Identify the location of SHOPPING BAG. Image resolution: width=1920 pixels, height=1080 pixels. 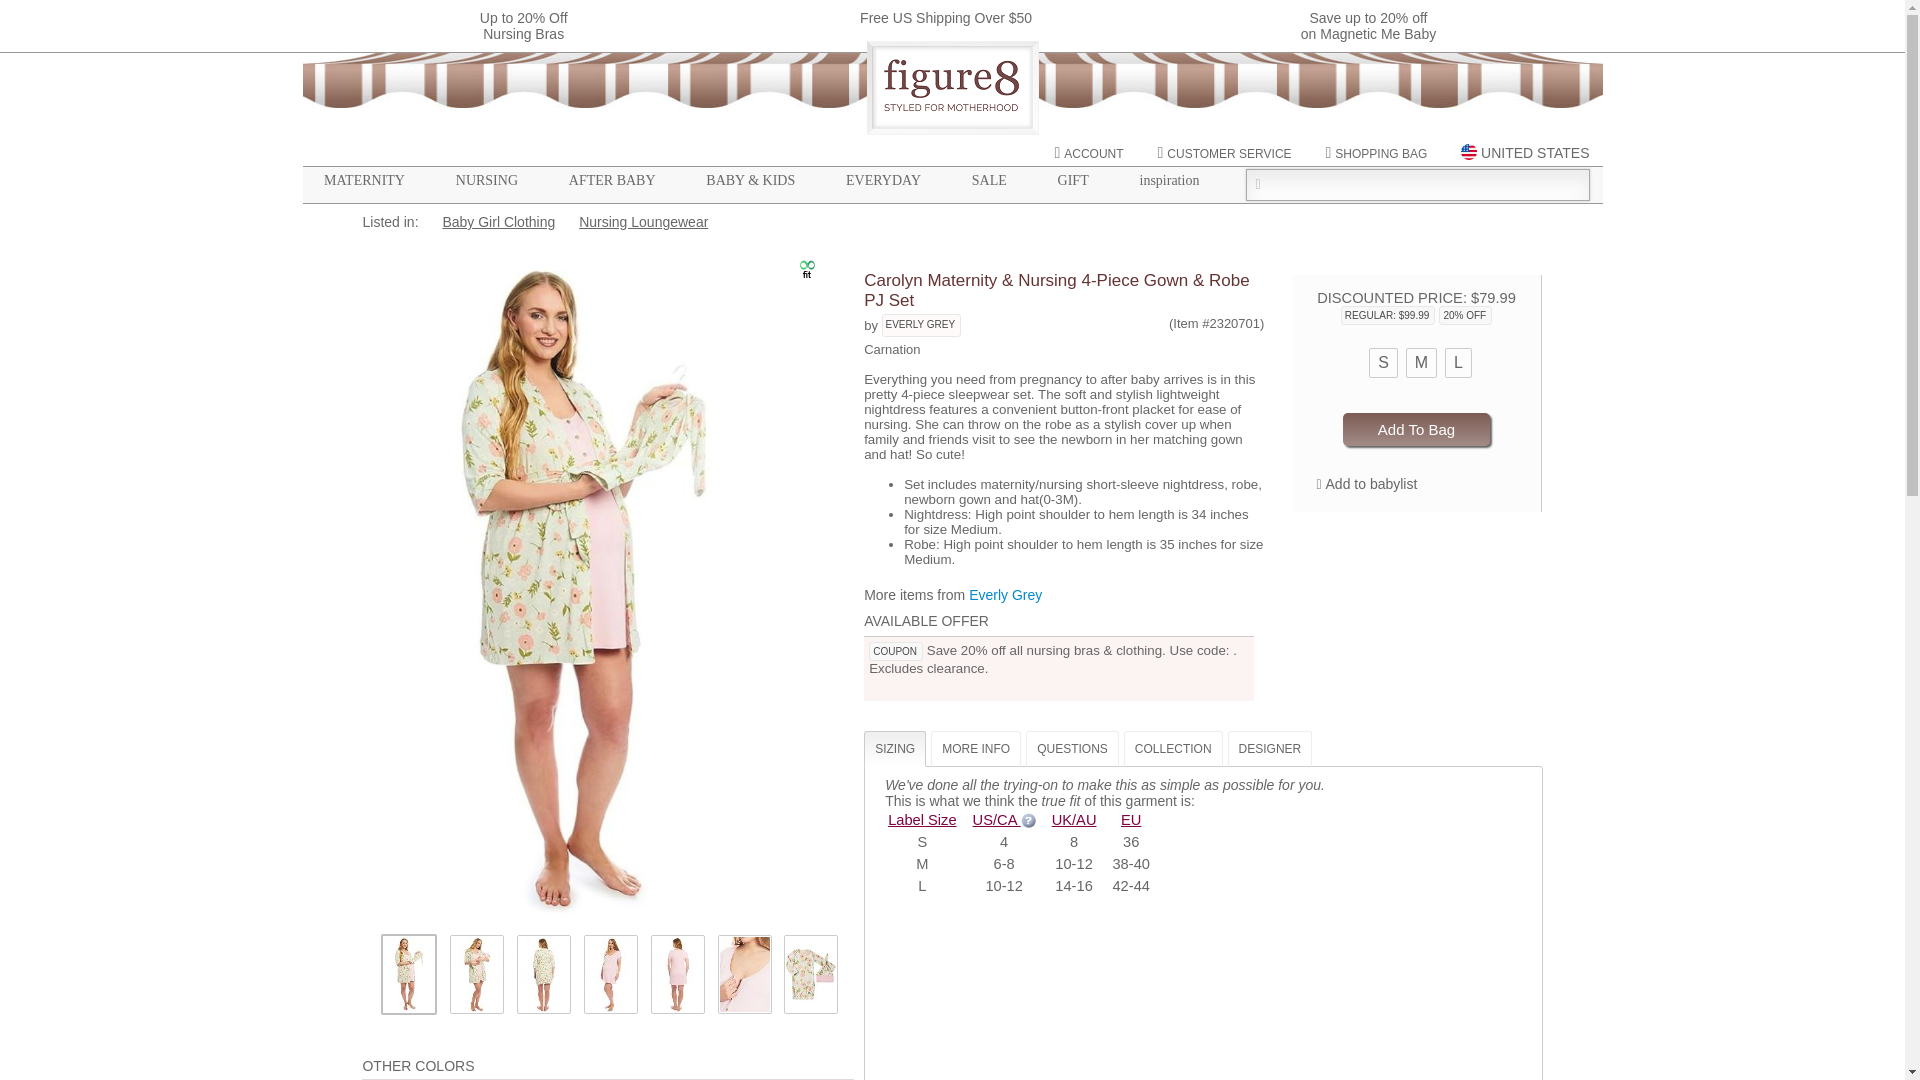
(1375, 153).